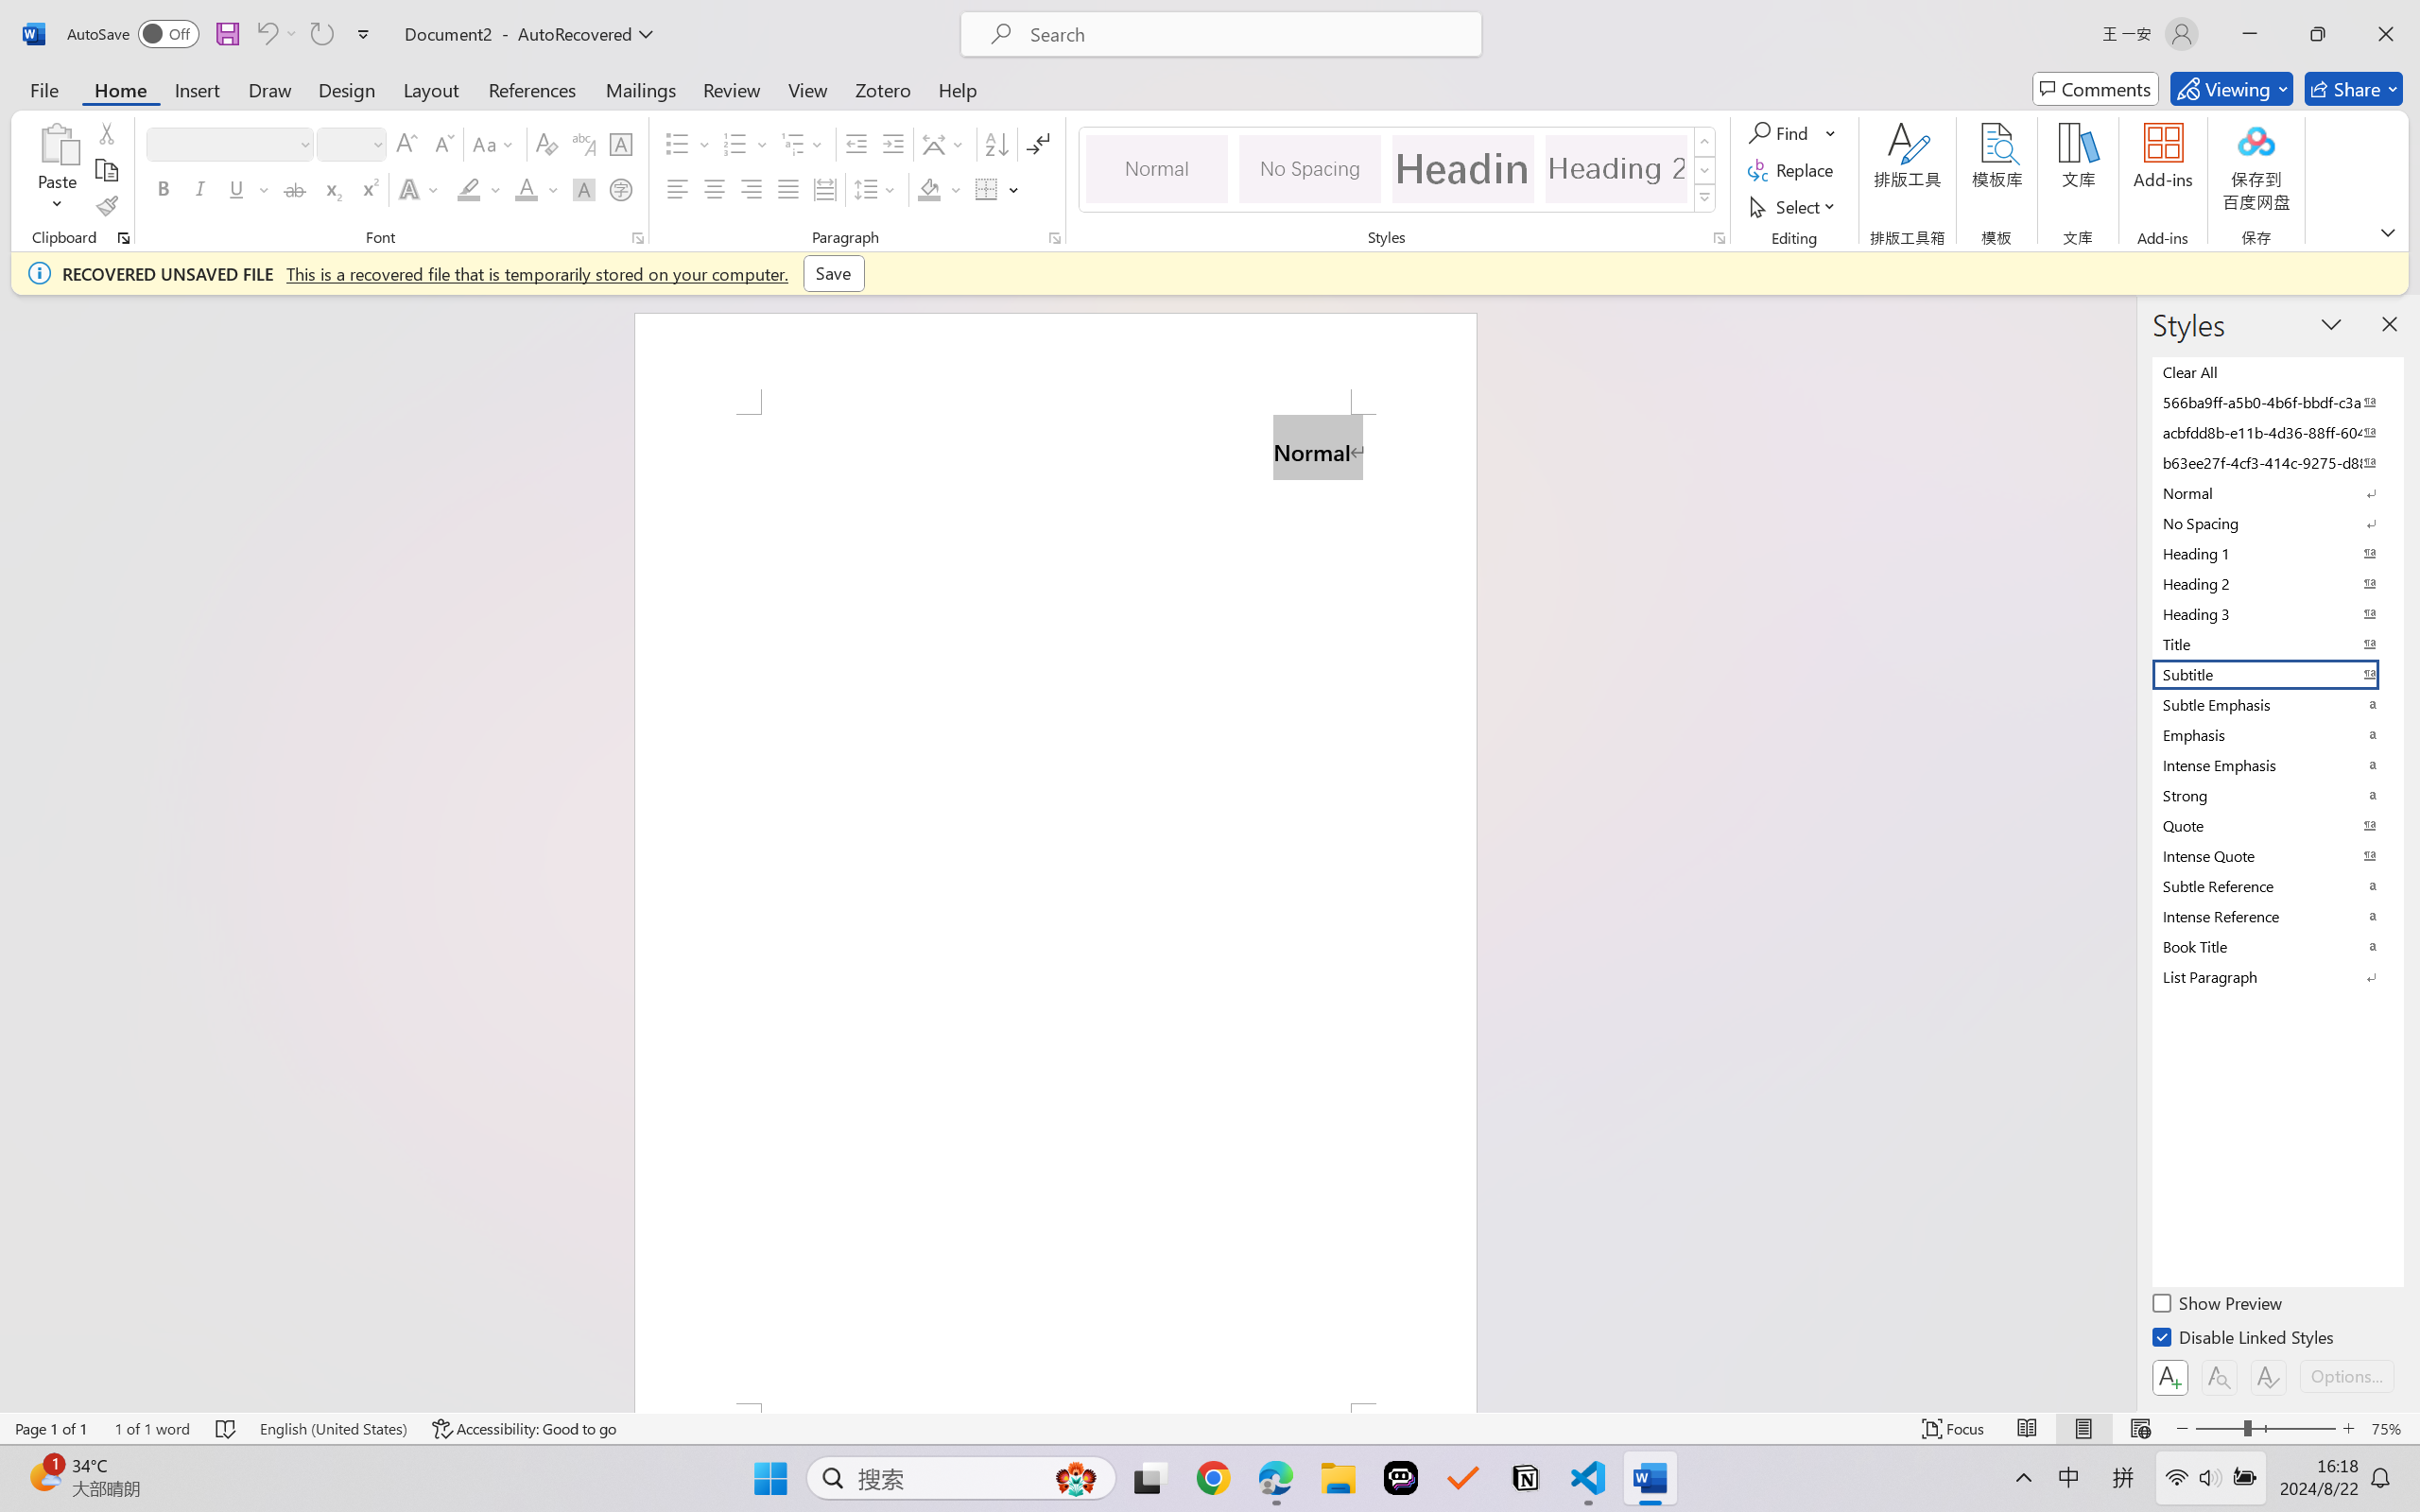  I want to click on Show Preview, so click(2219, 1306).